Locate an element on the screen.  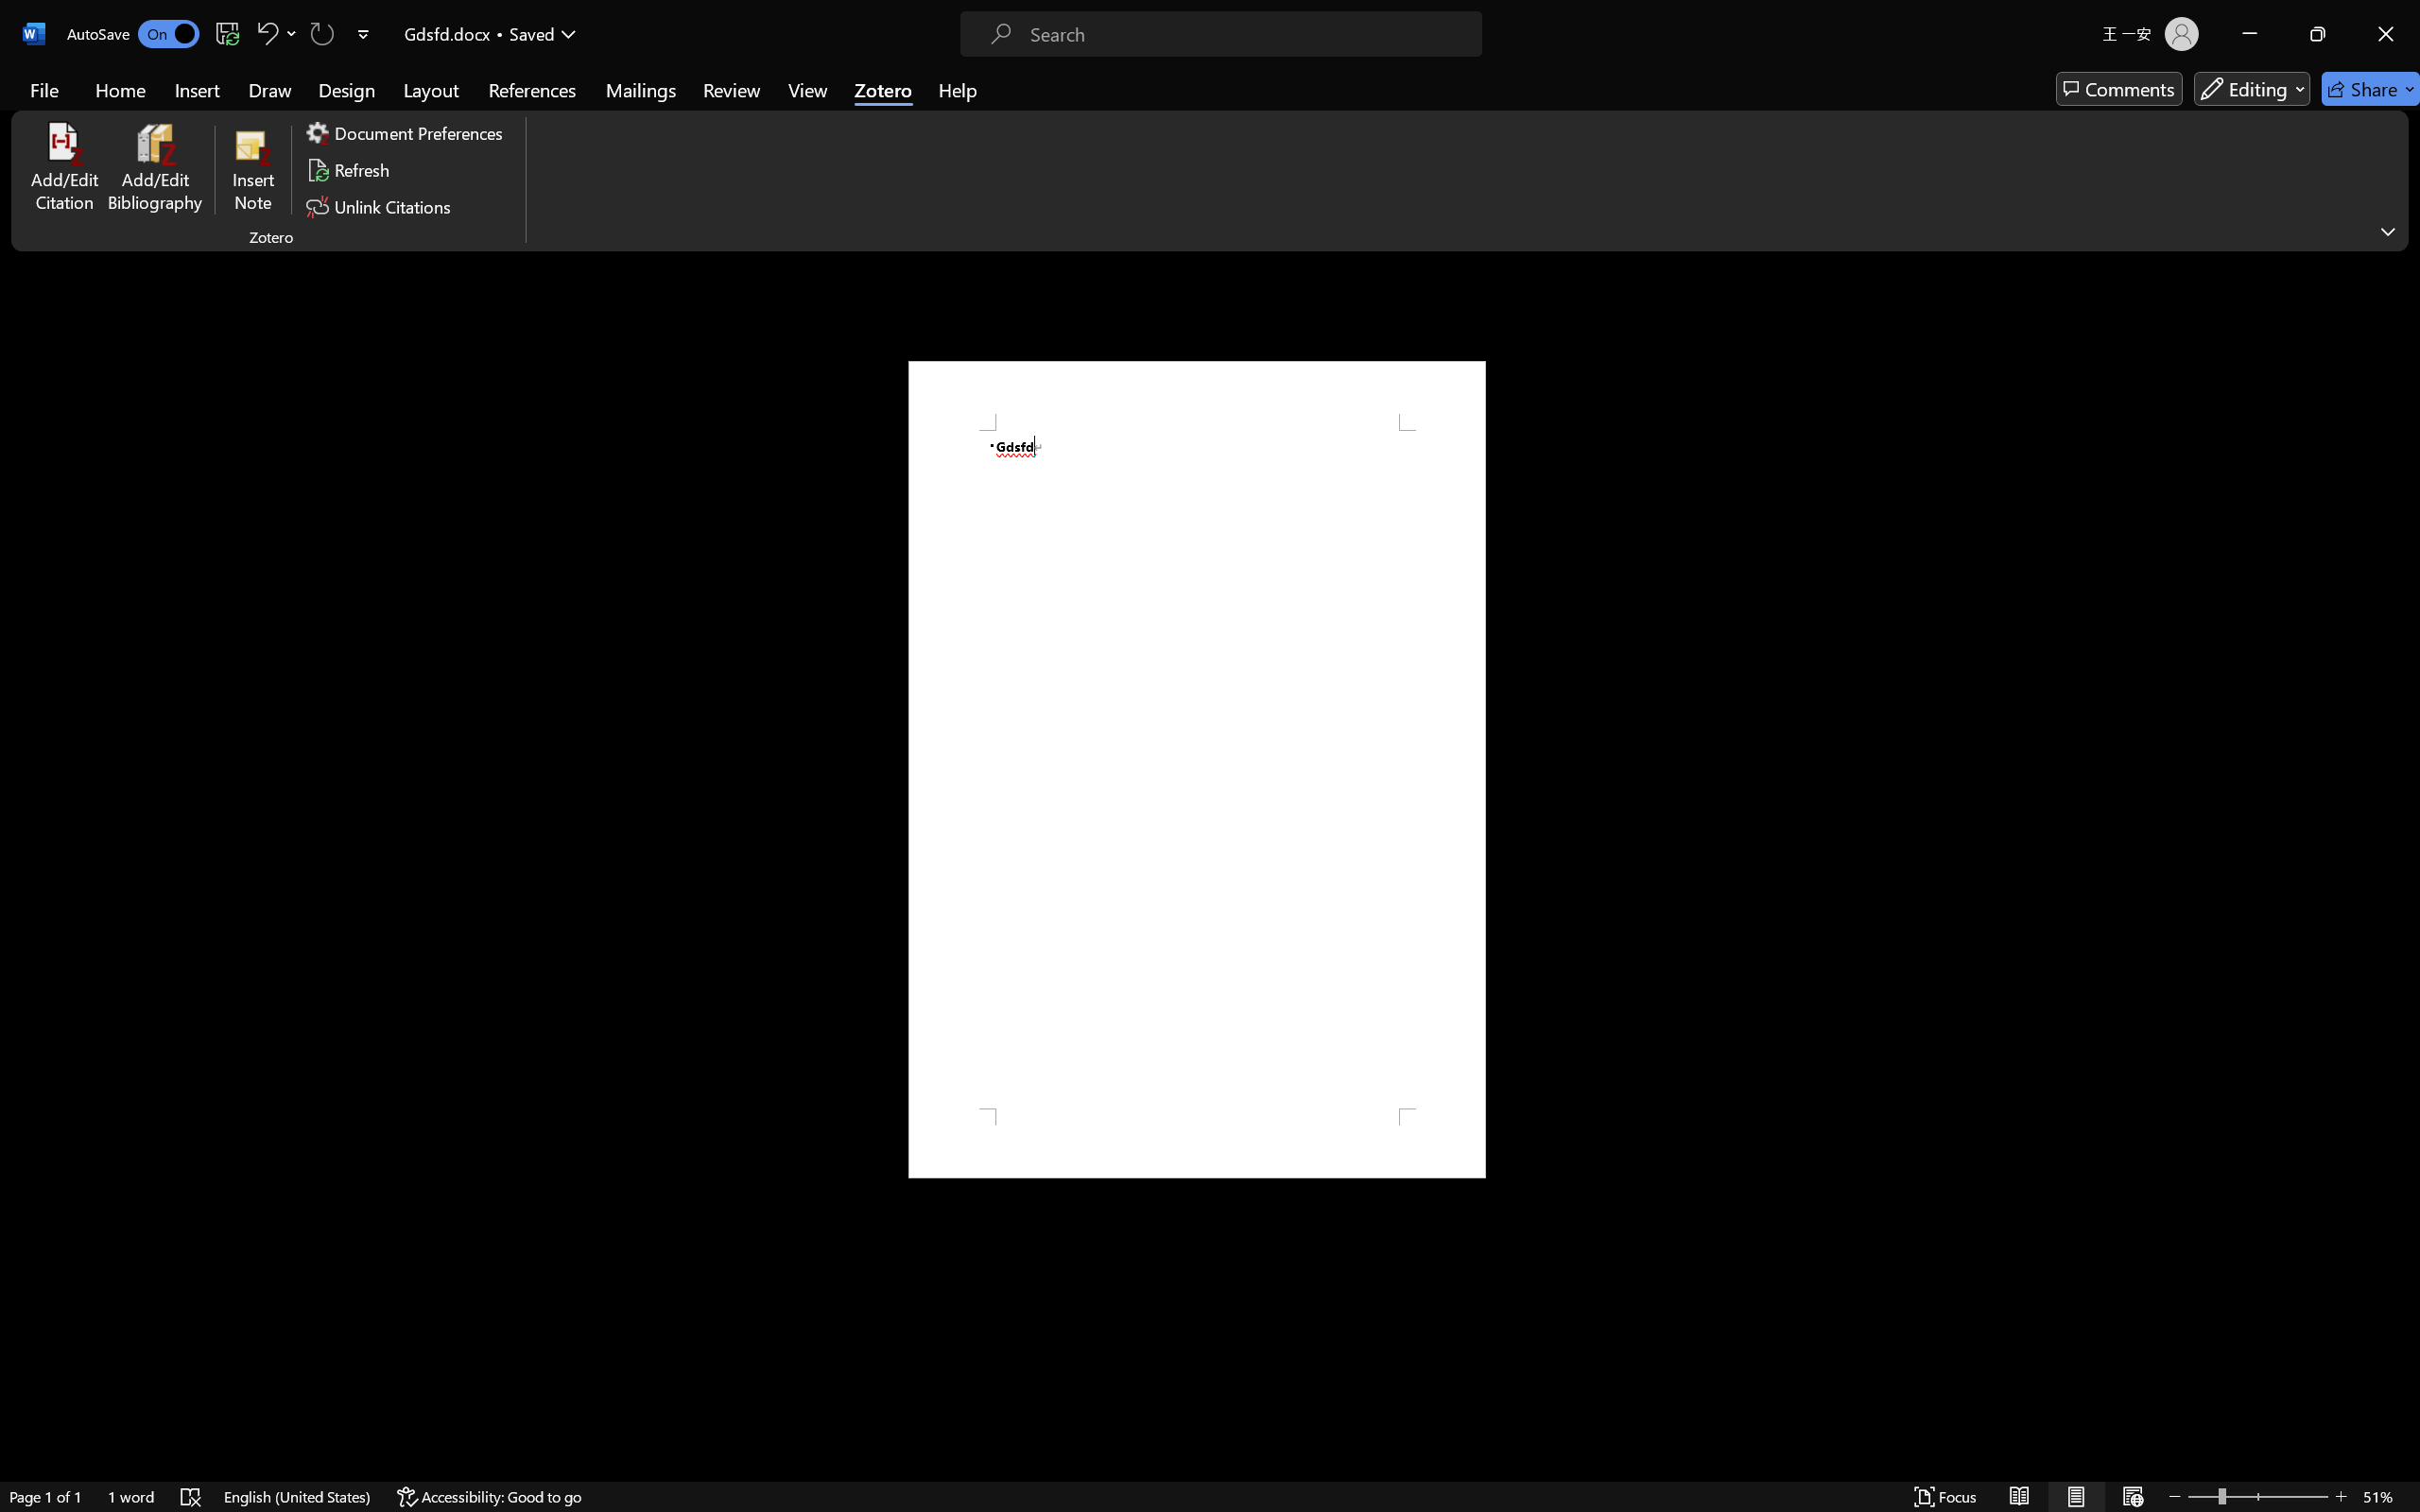
Page 1 content is located at coordinates (1197, 769).